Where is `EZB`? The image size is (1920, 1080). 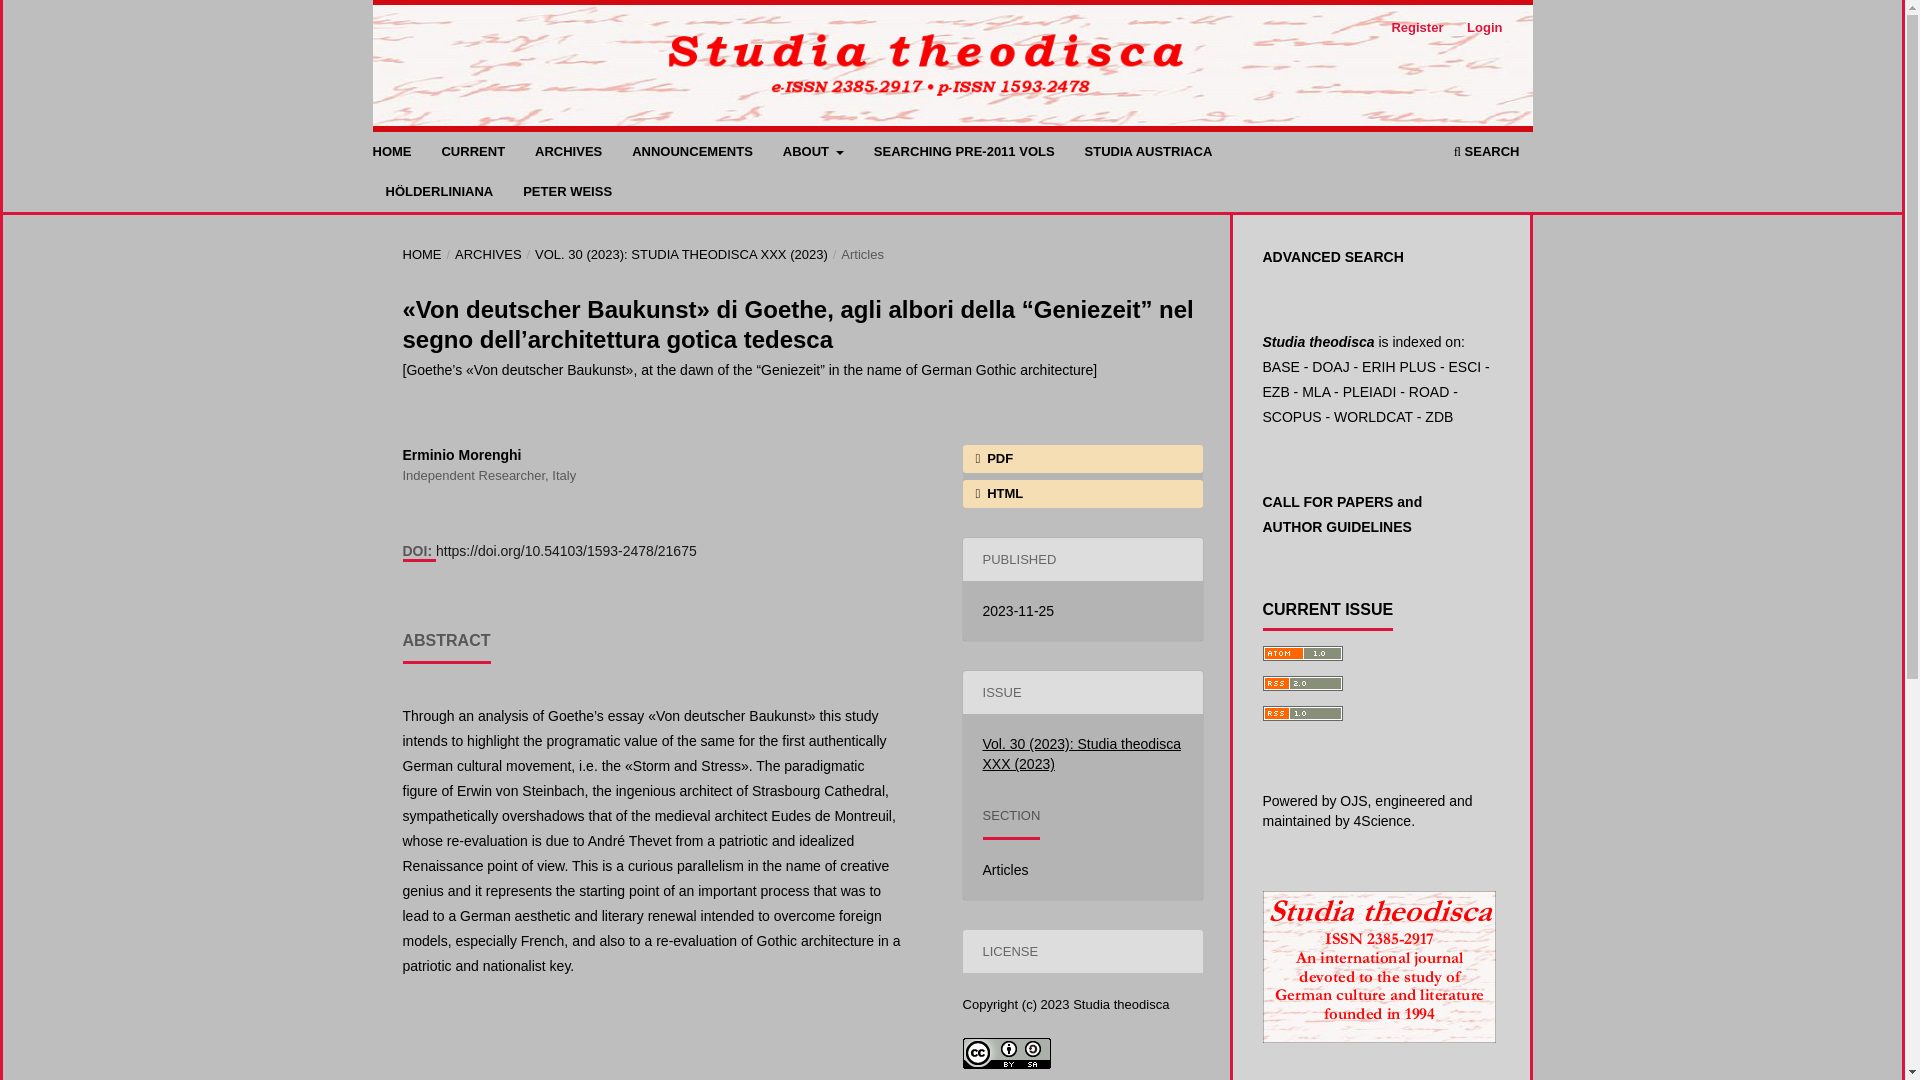
EZB is located at coordinates (1274, 392).